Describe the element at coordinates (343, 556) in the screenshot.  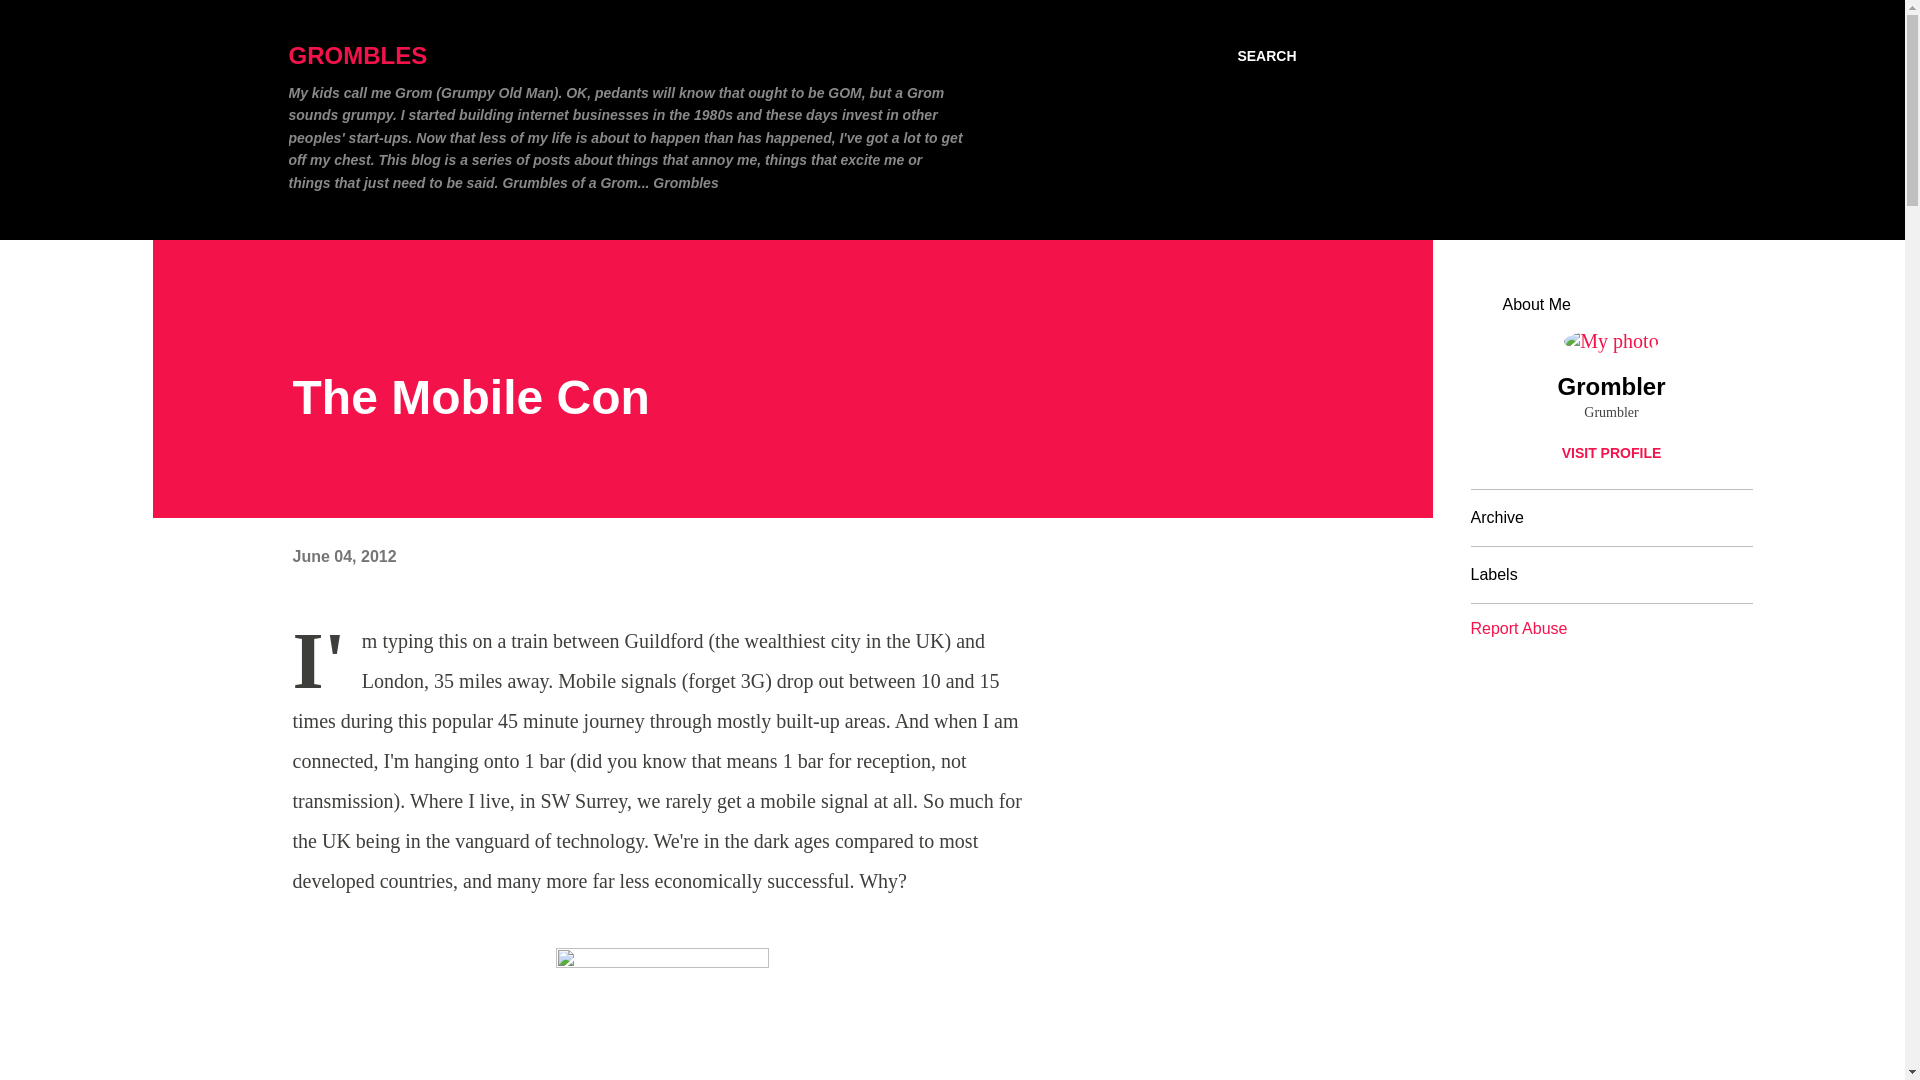
I see `June 04, 2012` at that location.